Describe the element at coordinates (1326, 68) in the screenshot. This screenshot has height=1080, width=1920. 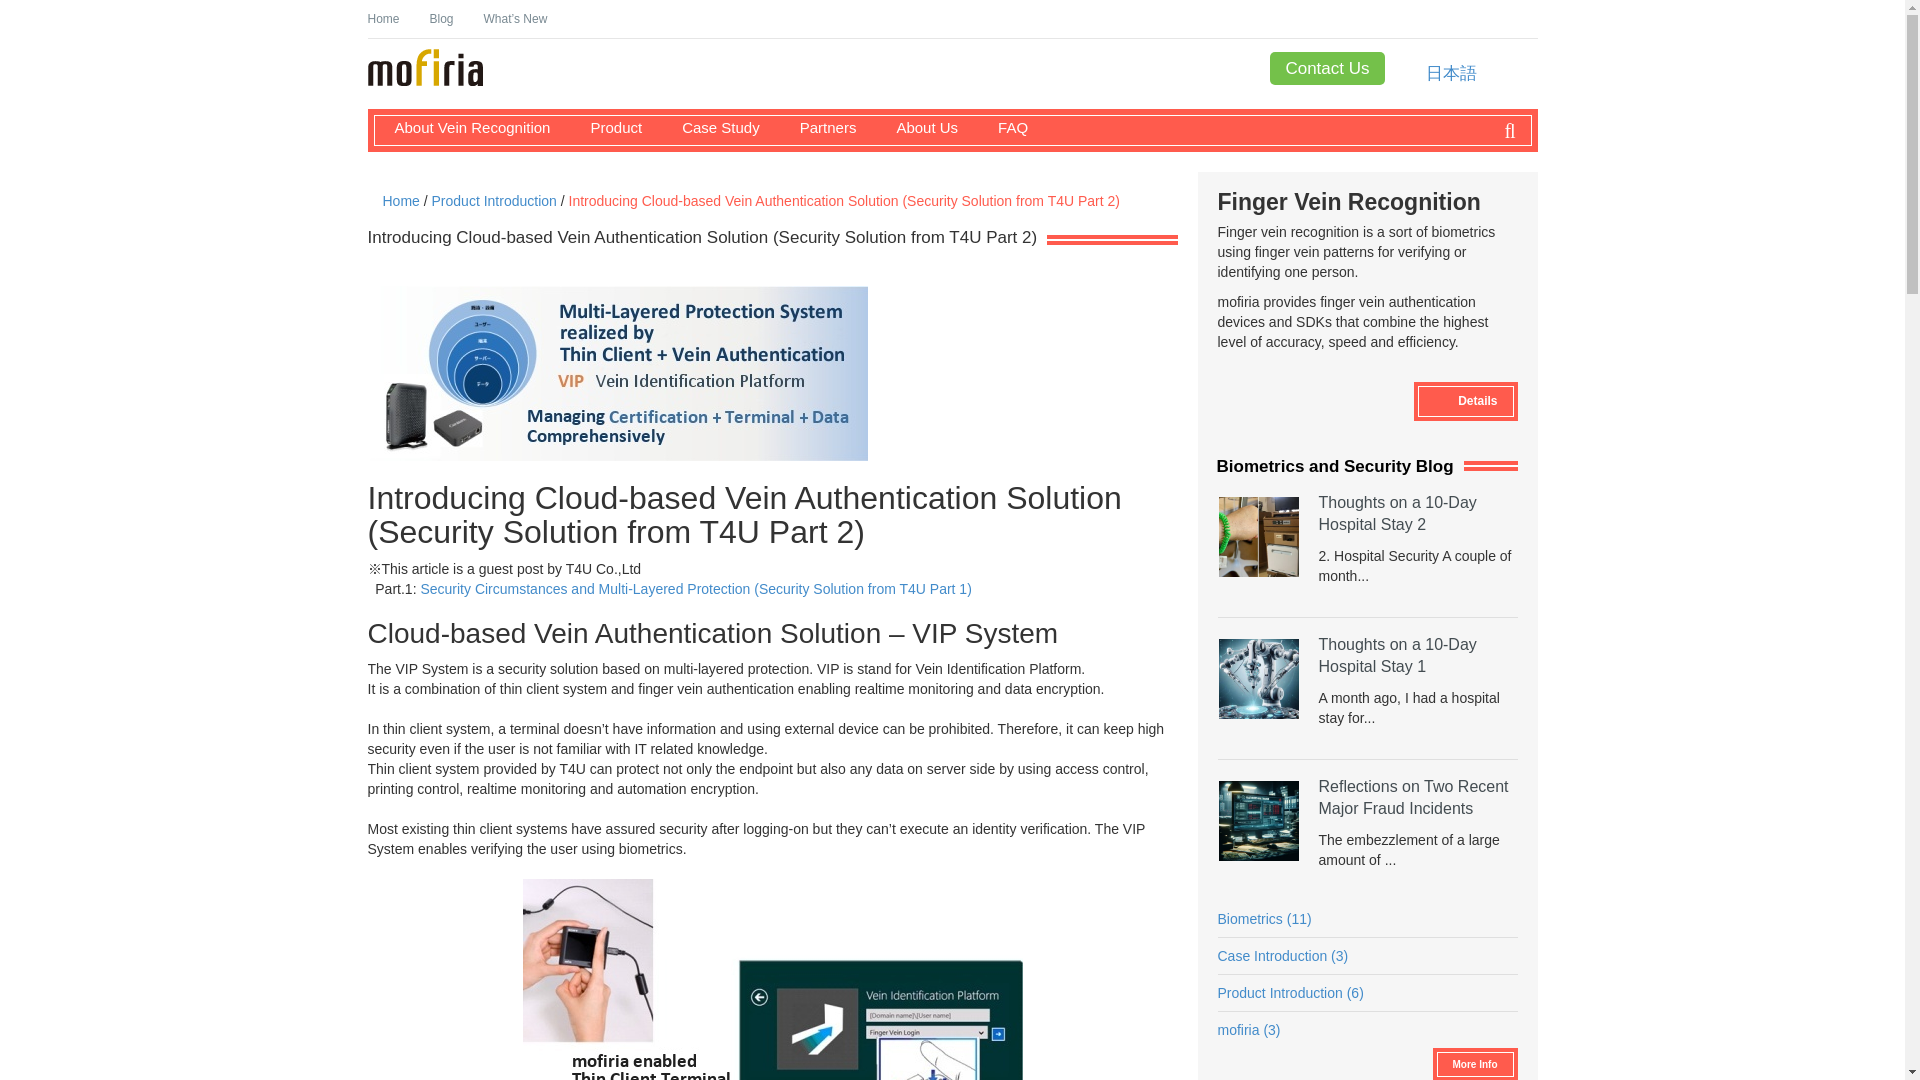
I see `Contact Us` at that location.